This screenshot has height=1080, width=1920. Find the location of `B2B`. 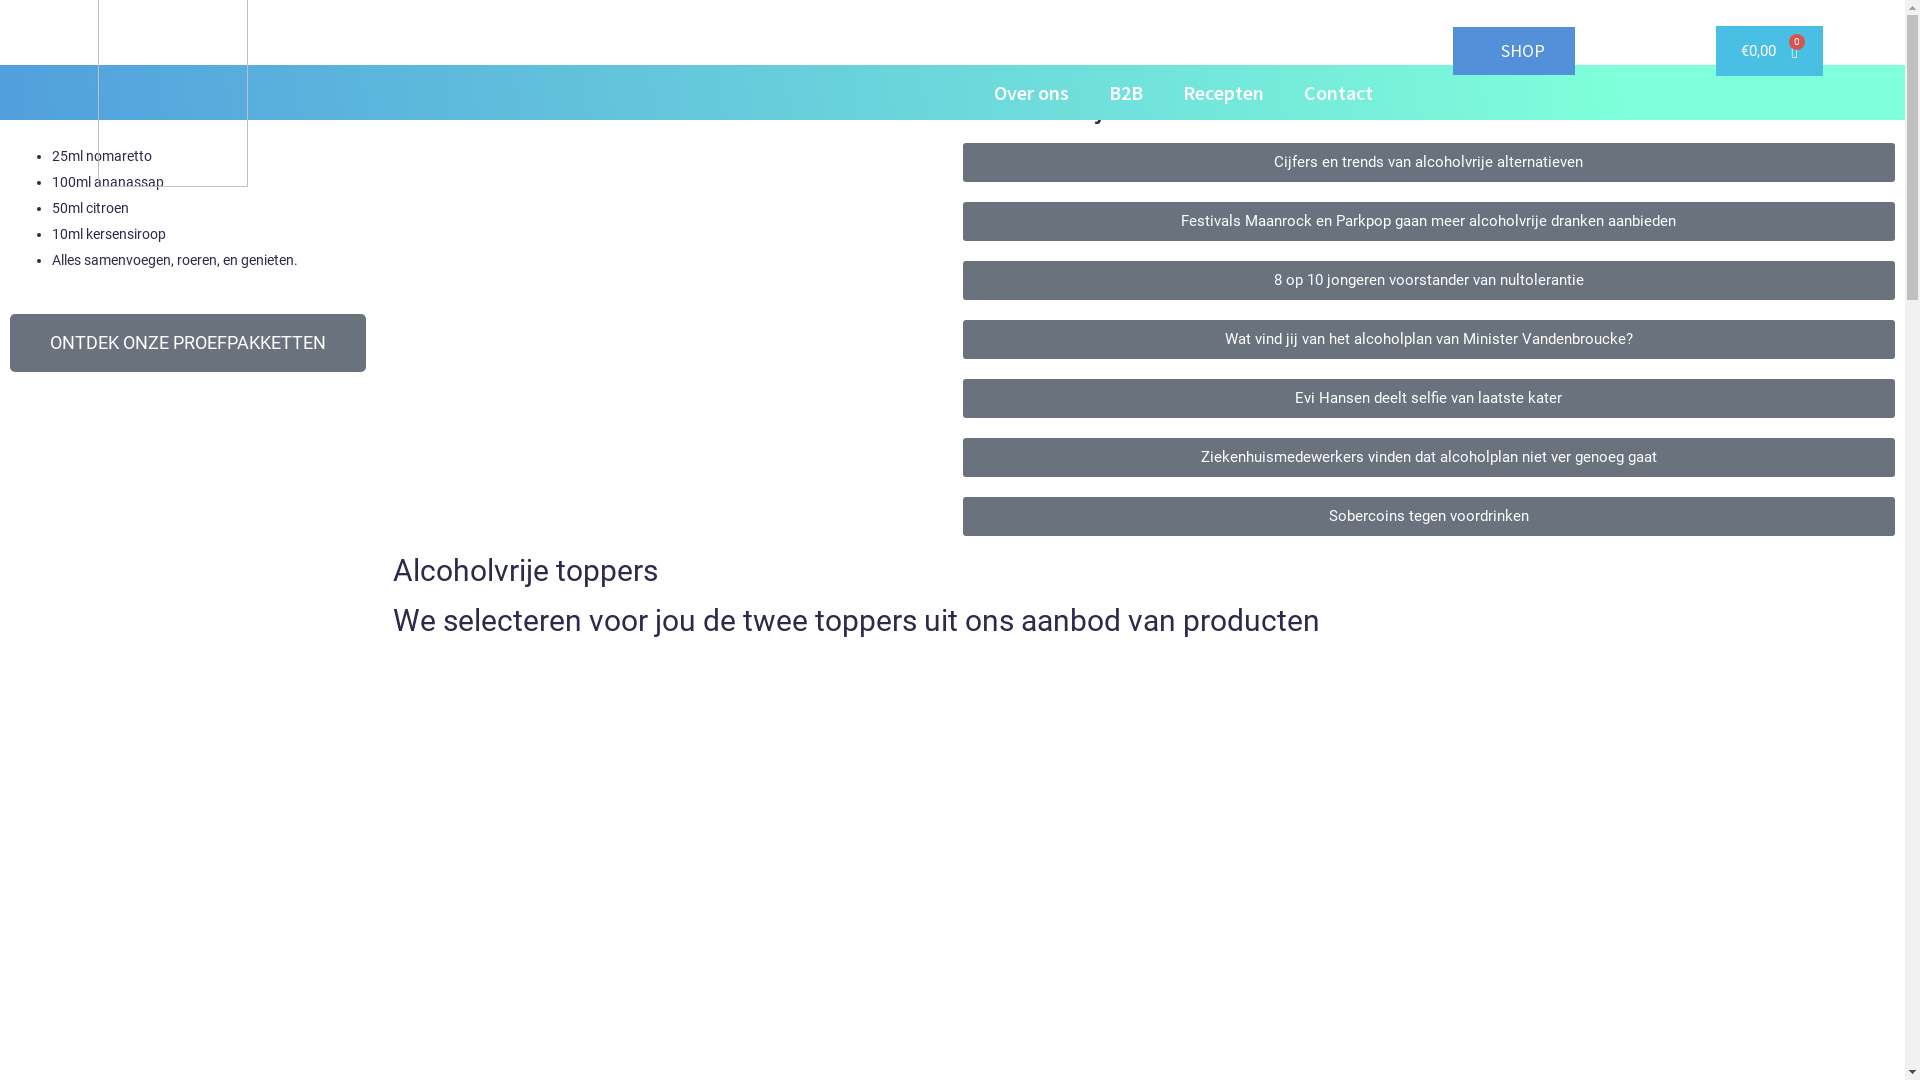

B2B is located at coordinates (1126, 93).